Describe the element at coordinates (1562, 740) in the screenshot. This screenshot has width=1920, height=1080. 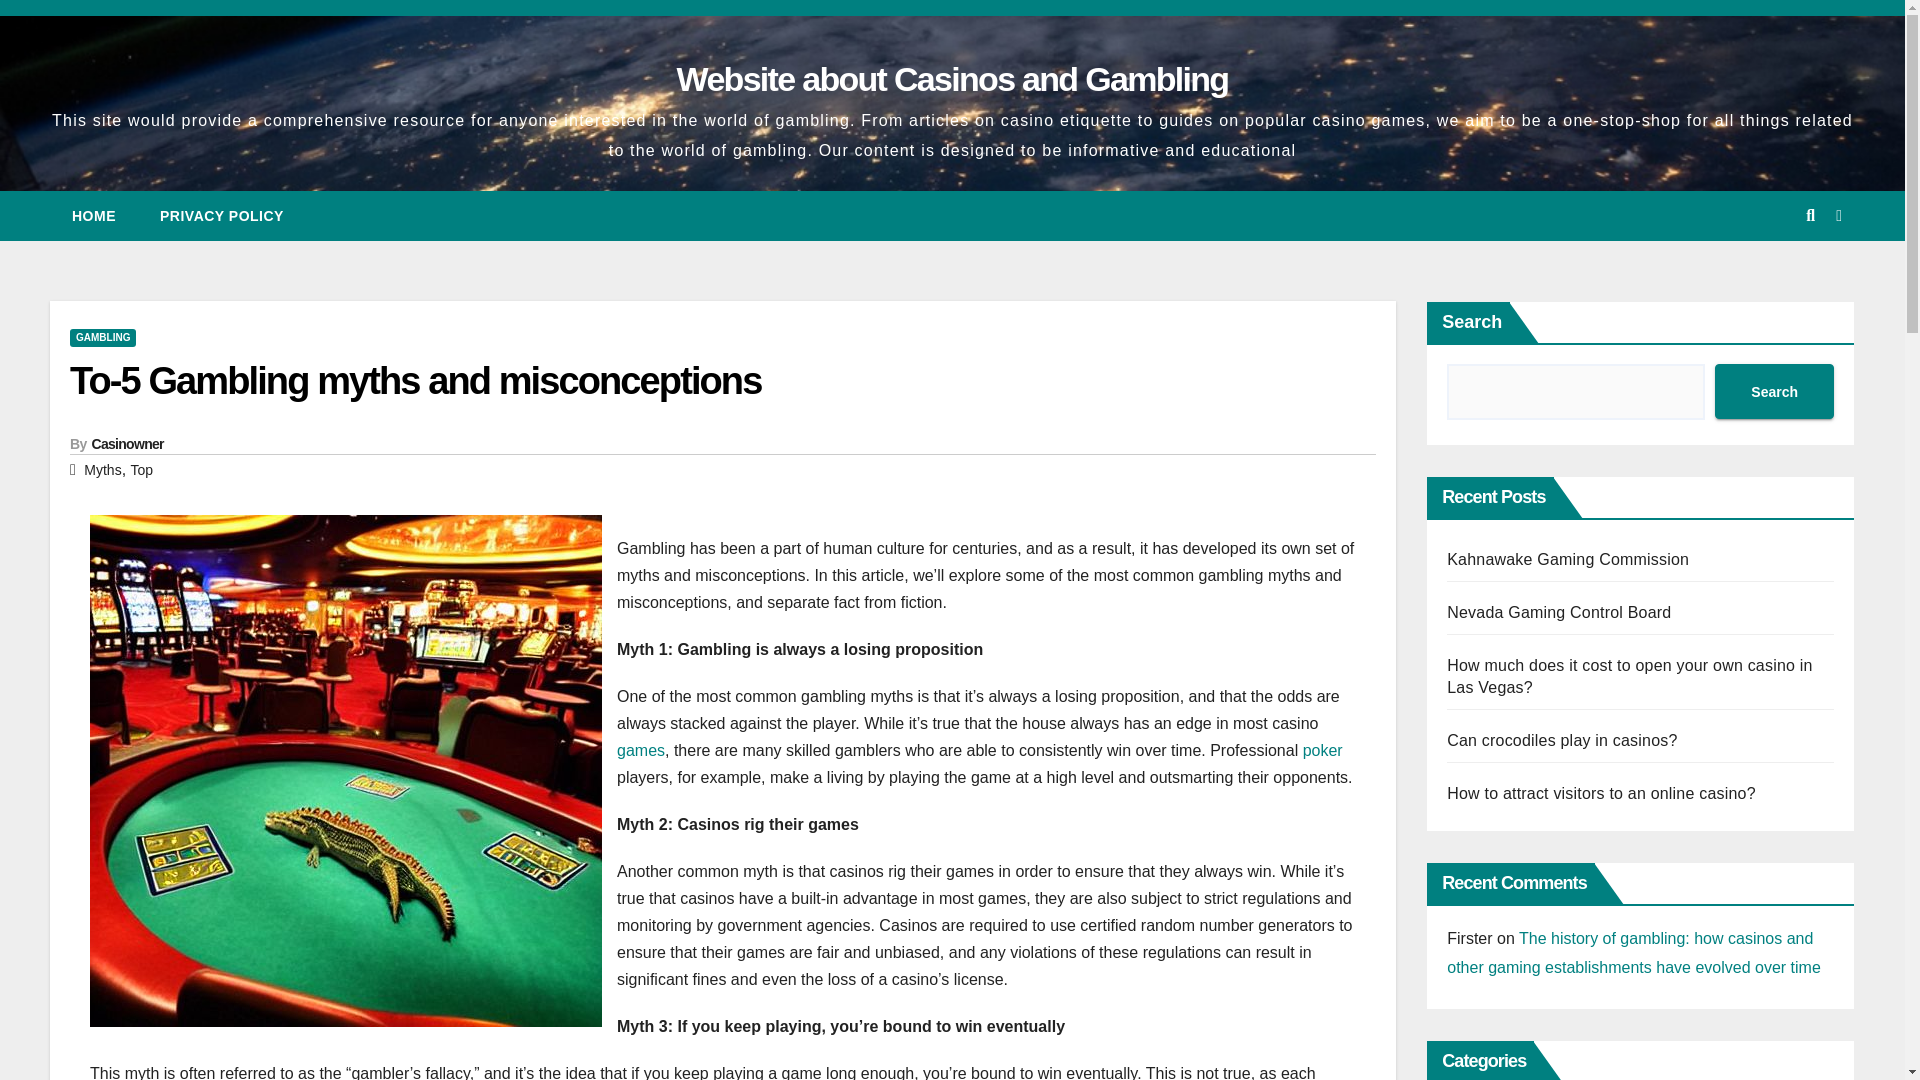
I see `Can crocodiles play in casinos?` at that location.